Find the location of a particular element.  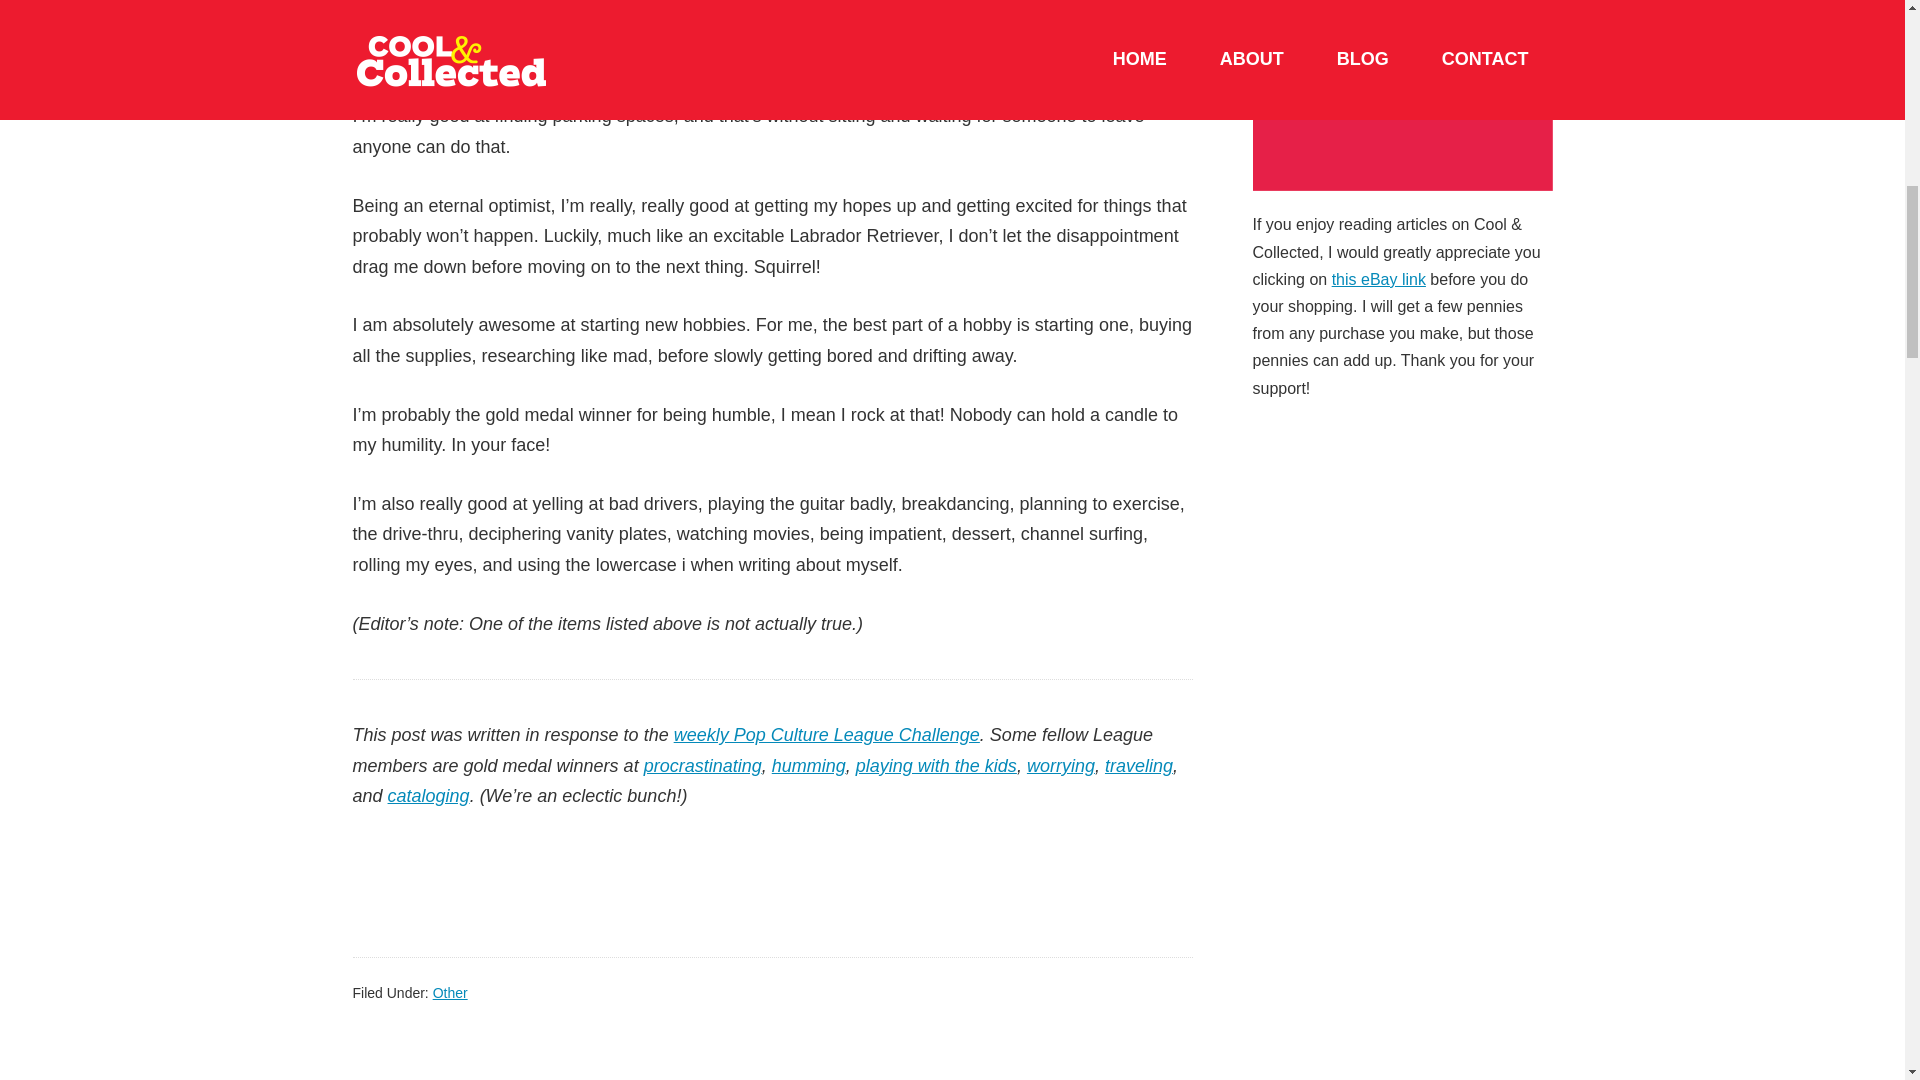

traveling is located at coordinates (1139, 766).